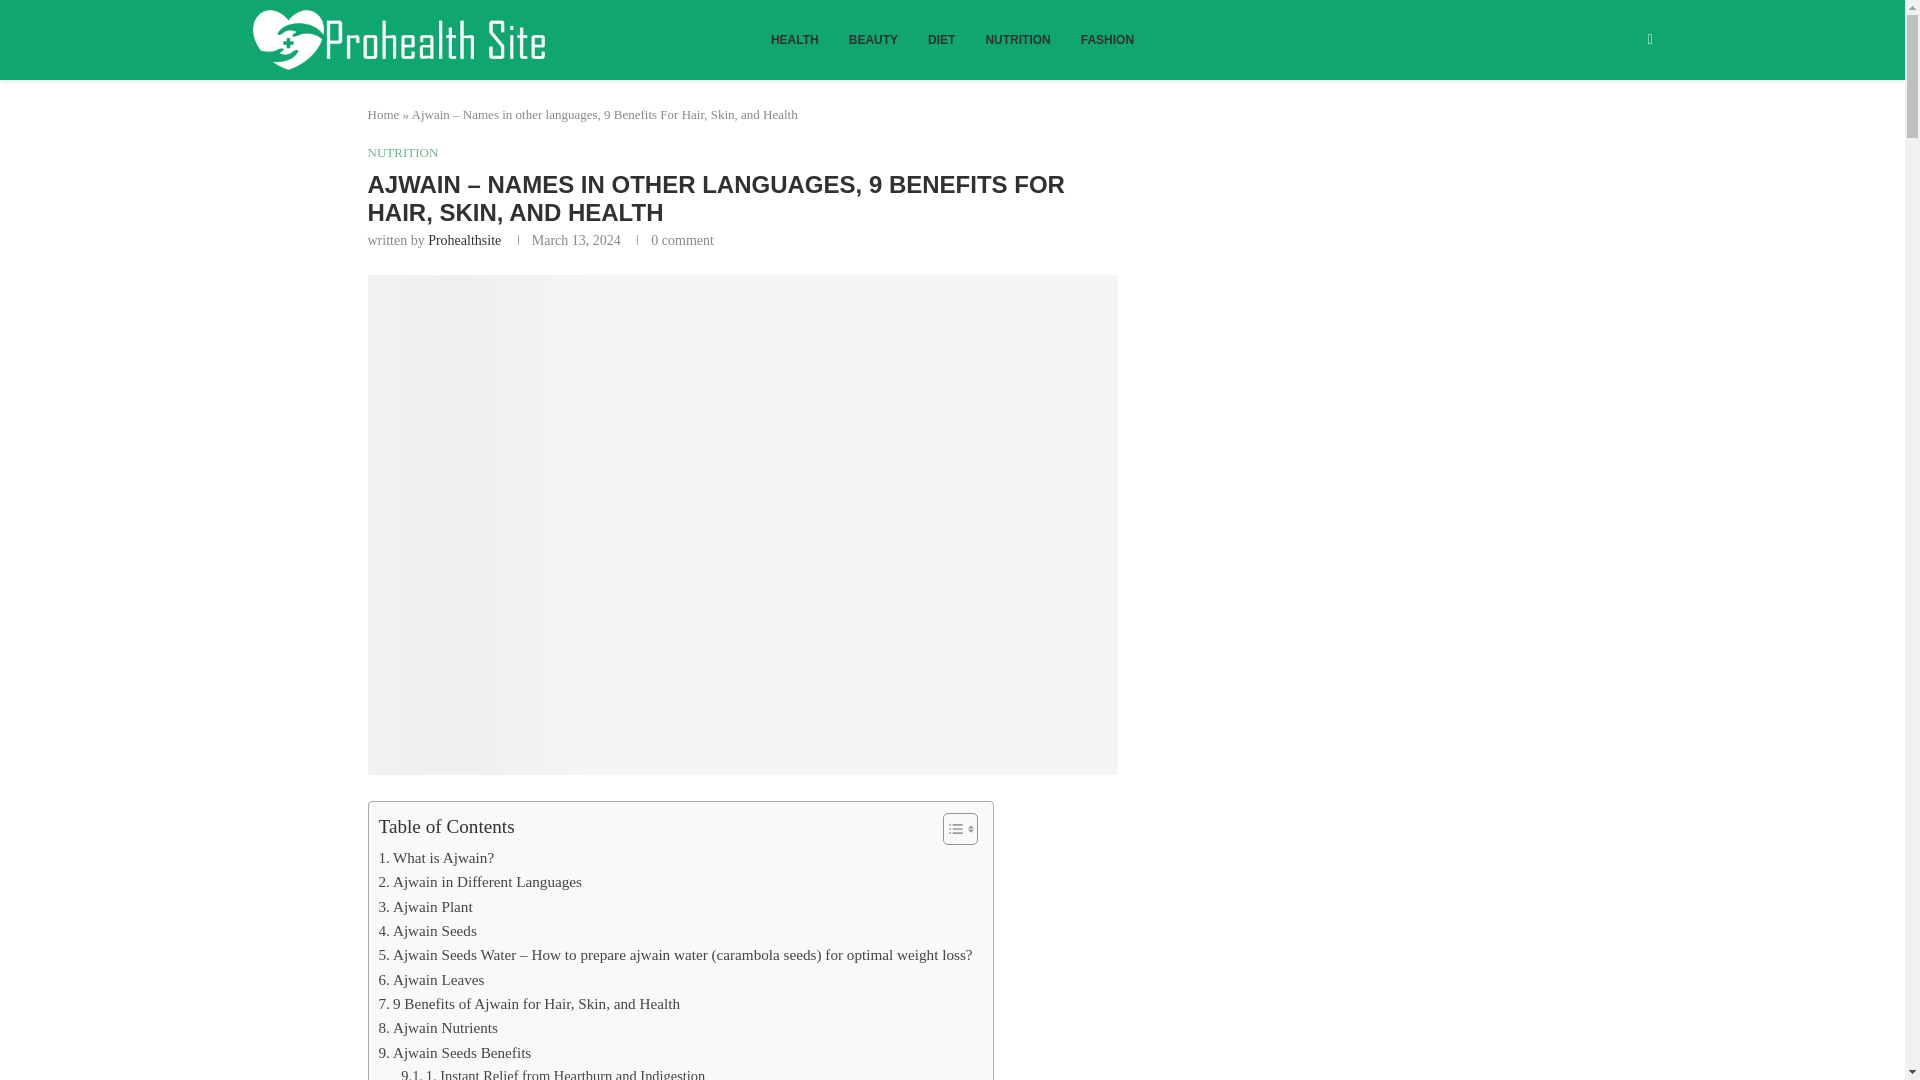 Image resolution: width=1920 pixels, height=1080 pixels. Describe the element at coordinates (480, 882) in the screenshot. I see `Ajwain in Different Languages` at that location.